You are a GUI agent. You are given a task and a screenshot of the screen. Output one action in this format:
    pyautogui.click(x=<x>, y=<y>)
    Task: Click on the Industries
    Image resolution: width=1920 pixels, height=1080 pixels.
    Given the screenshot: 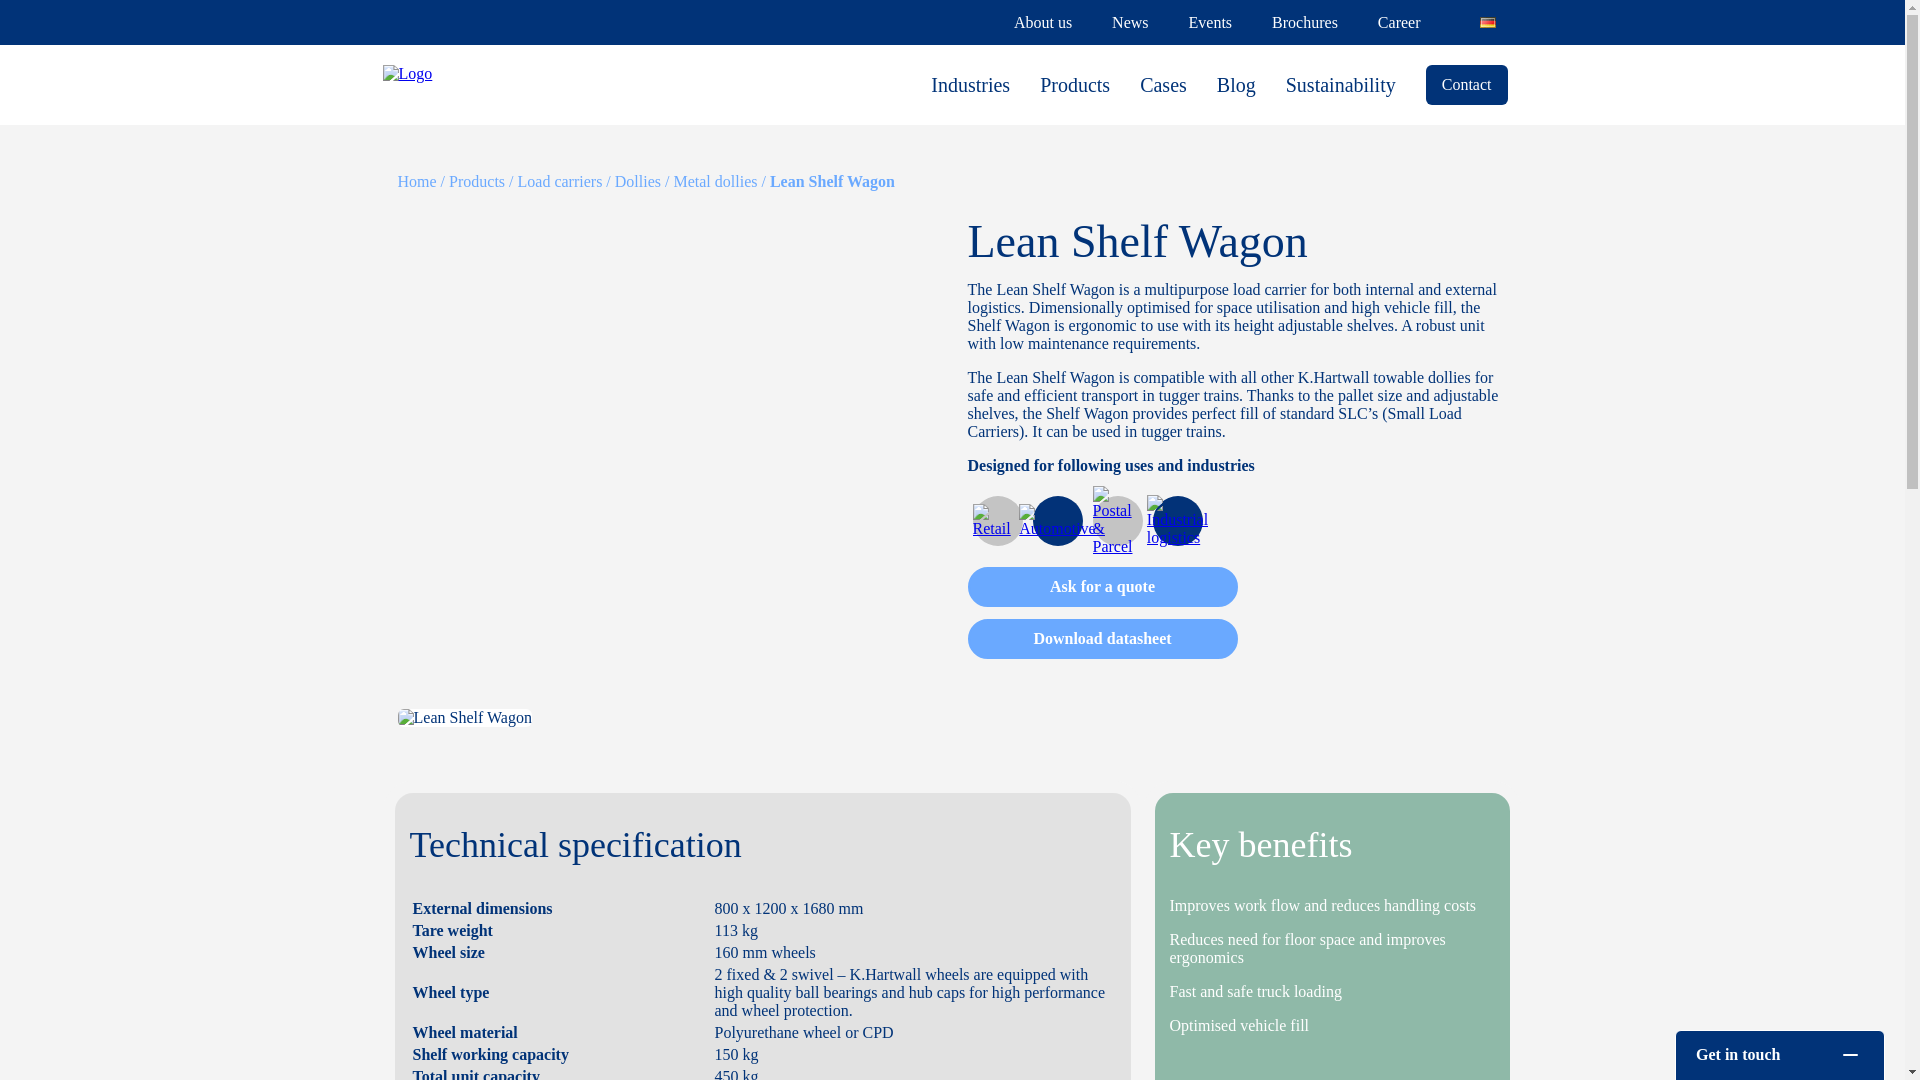 What is the action you would take?
    pyautogui.click(x=970, y=84)
    